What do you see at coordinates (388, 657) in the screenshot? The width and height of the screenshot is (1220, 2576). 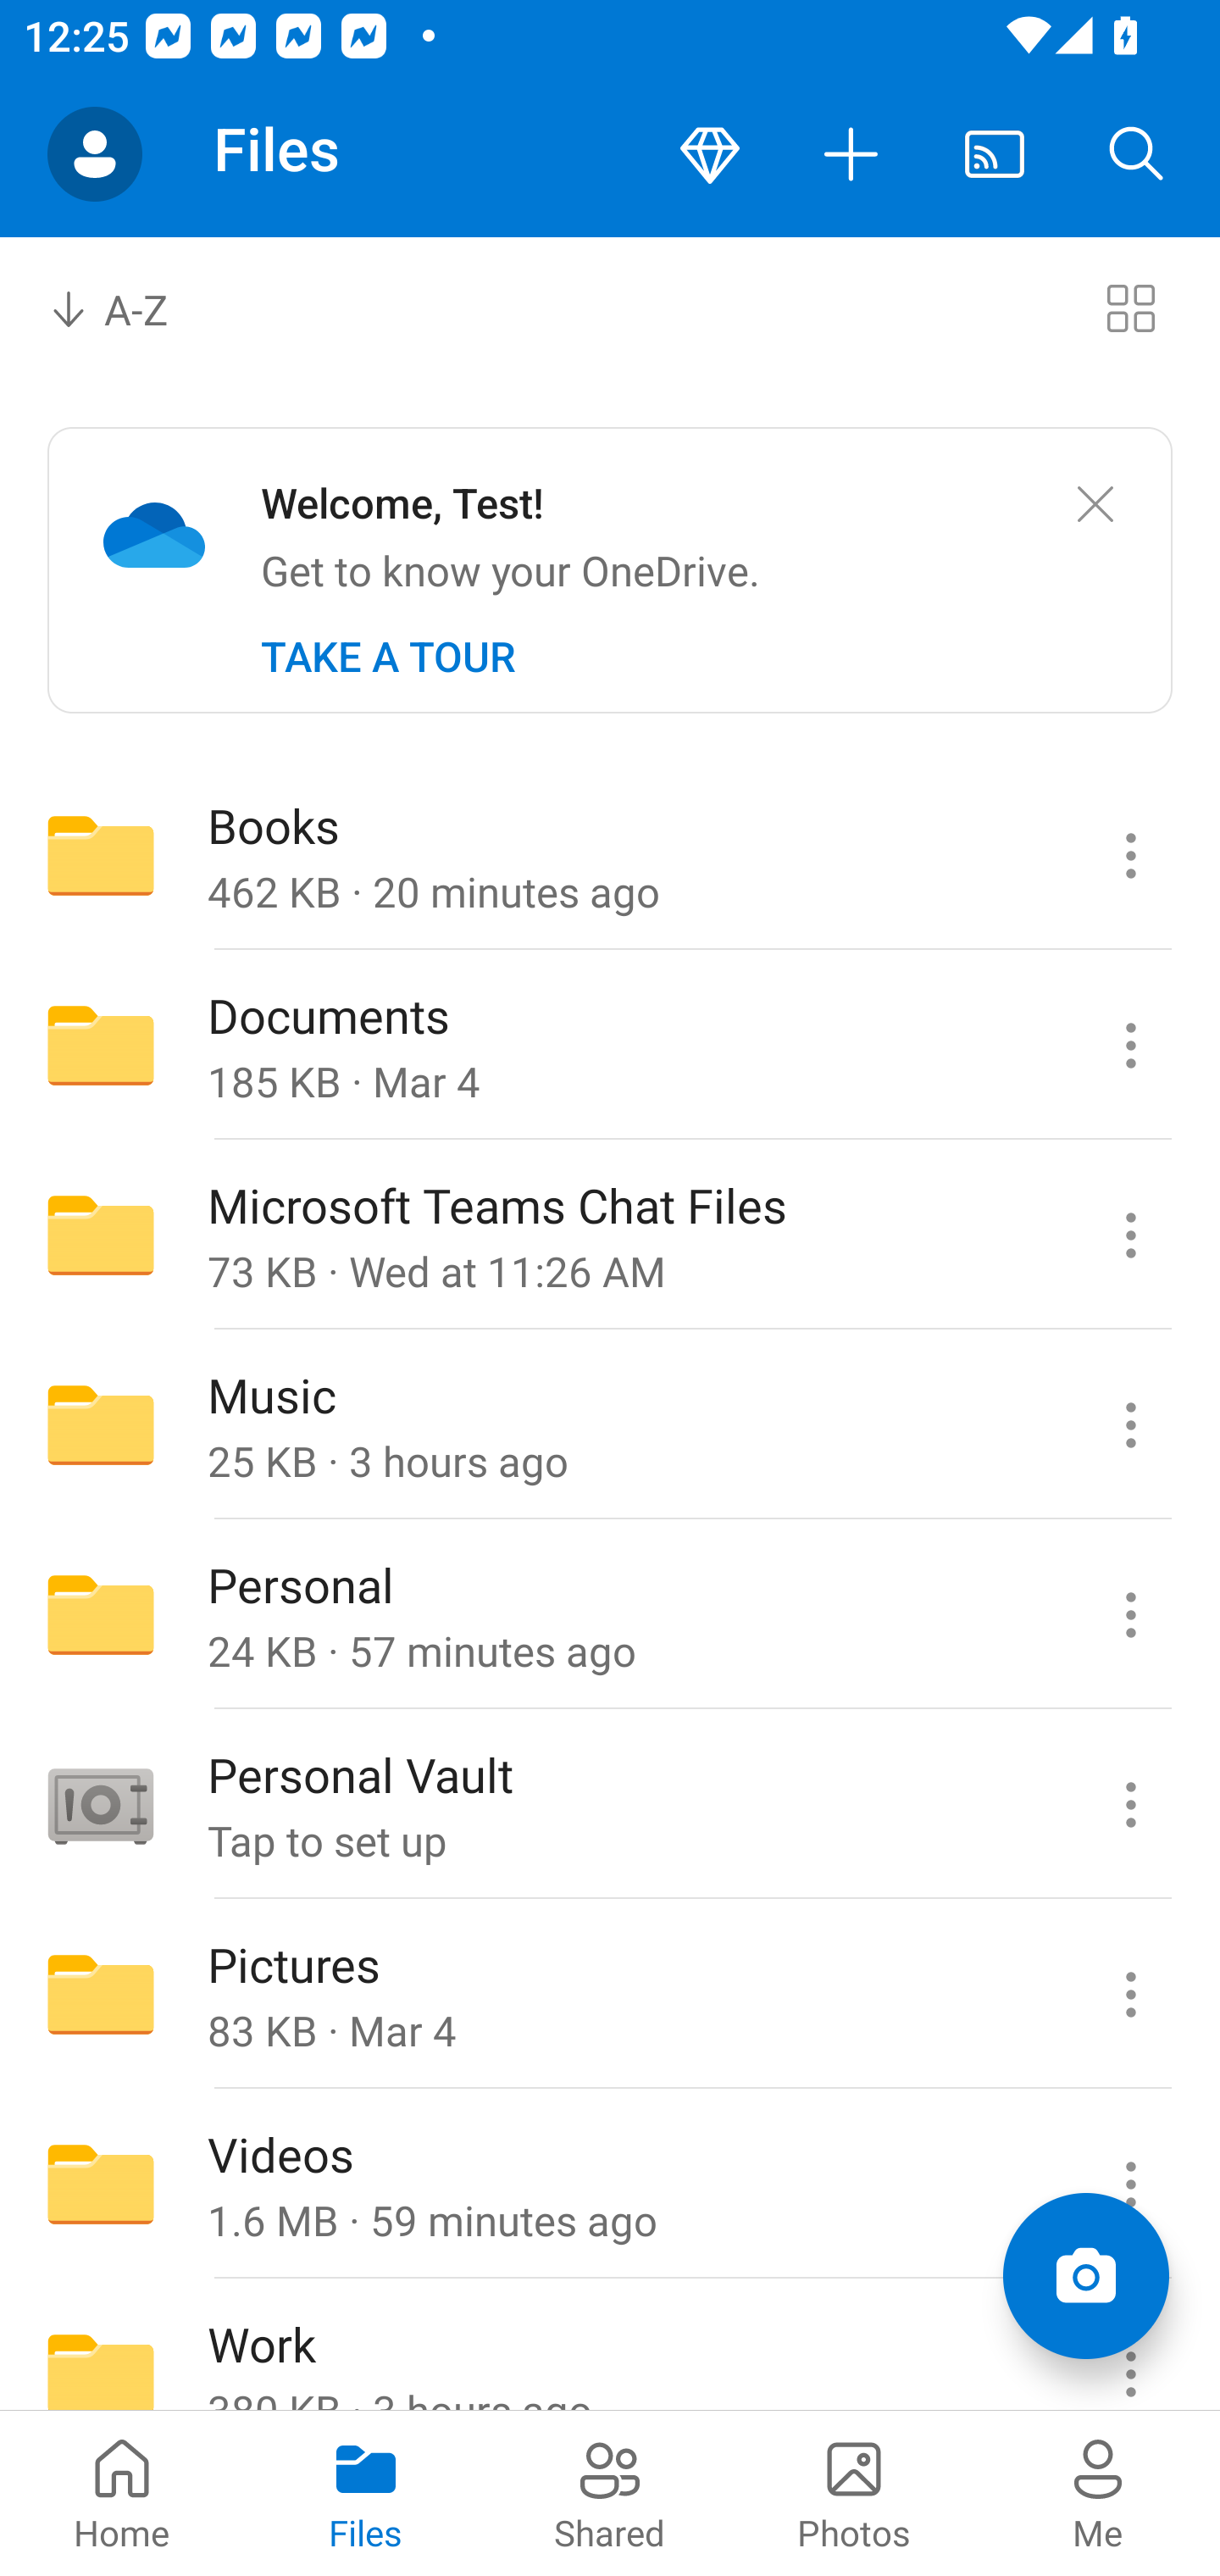 I see `TAKE A TOUR` at bounding box center [388, 657].